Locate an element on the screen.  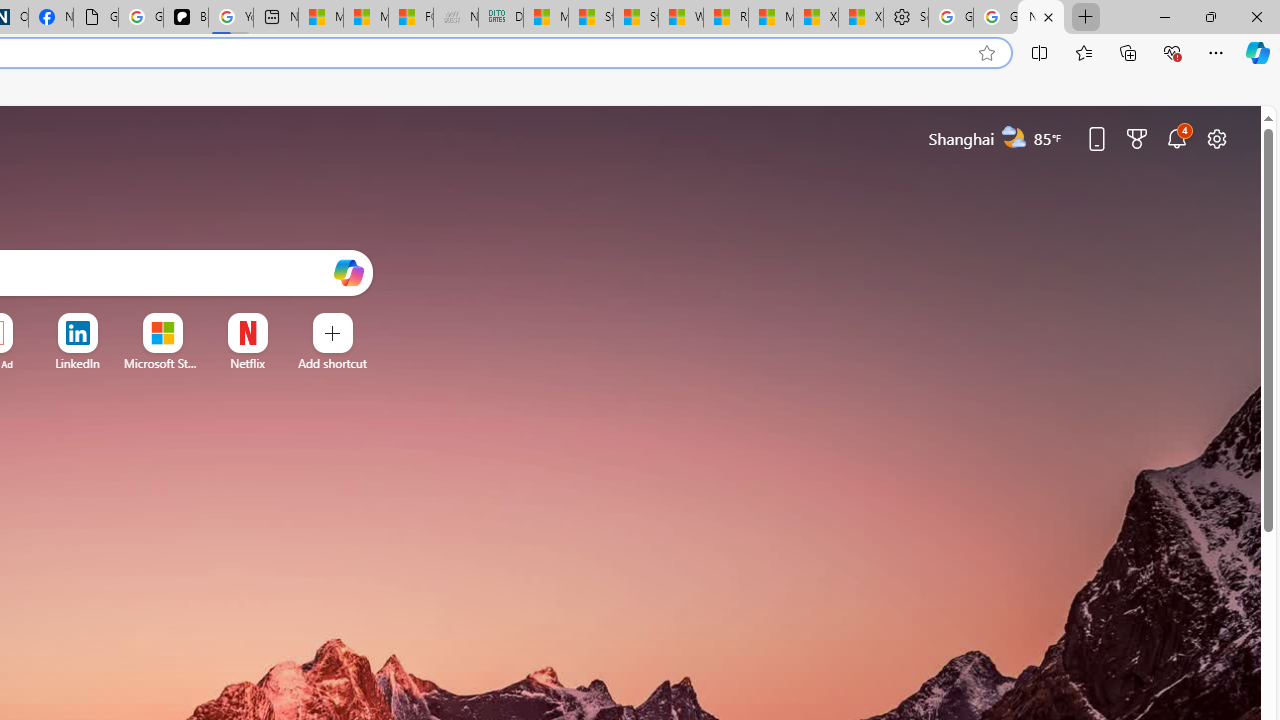
Partly cloudy is located at coordinates (1014, 137).